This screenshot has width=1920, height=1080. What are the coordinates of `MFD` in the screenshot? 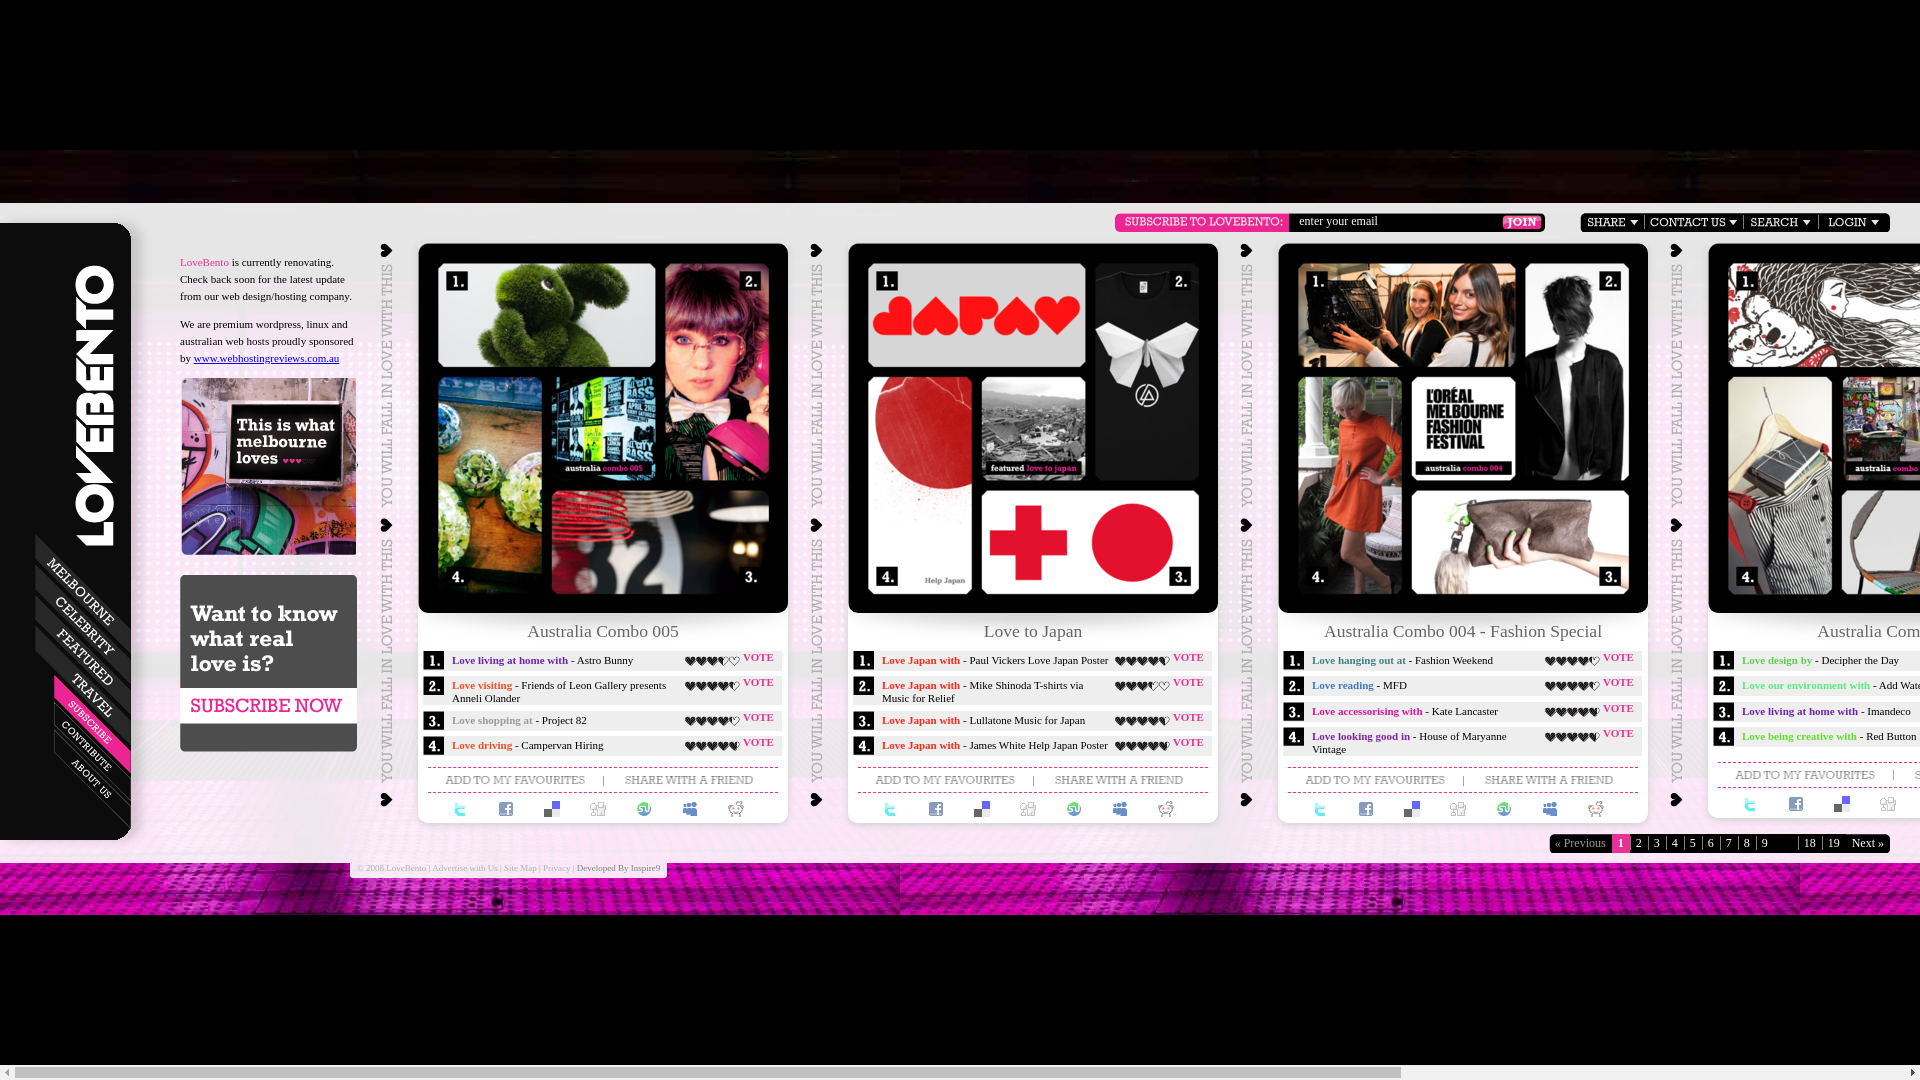 It's located at (1576, 370).